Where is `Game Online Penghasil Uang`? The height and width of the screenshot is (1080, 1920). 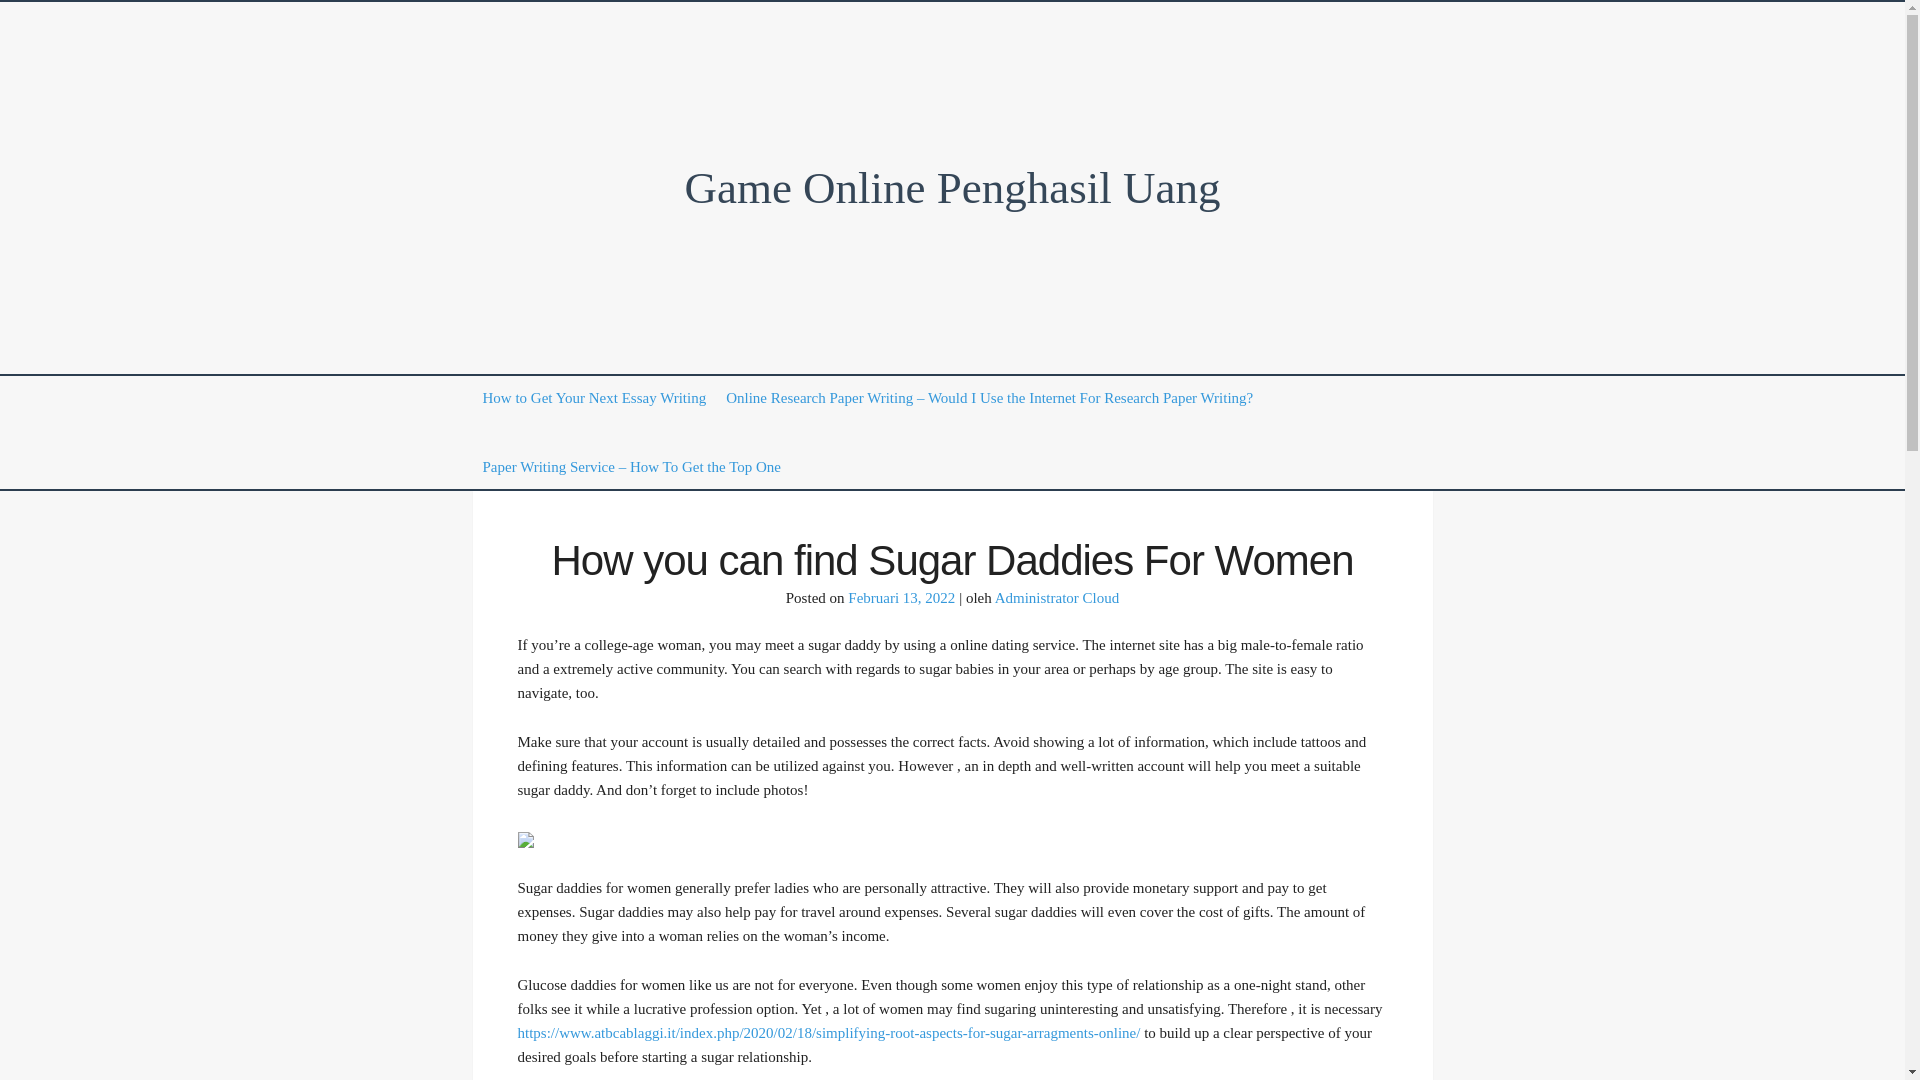 Game Online Penghasil Uang is located at coordinates (951, 188).